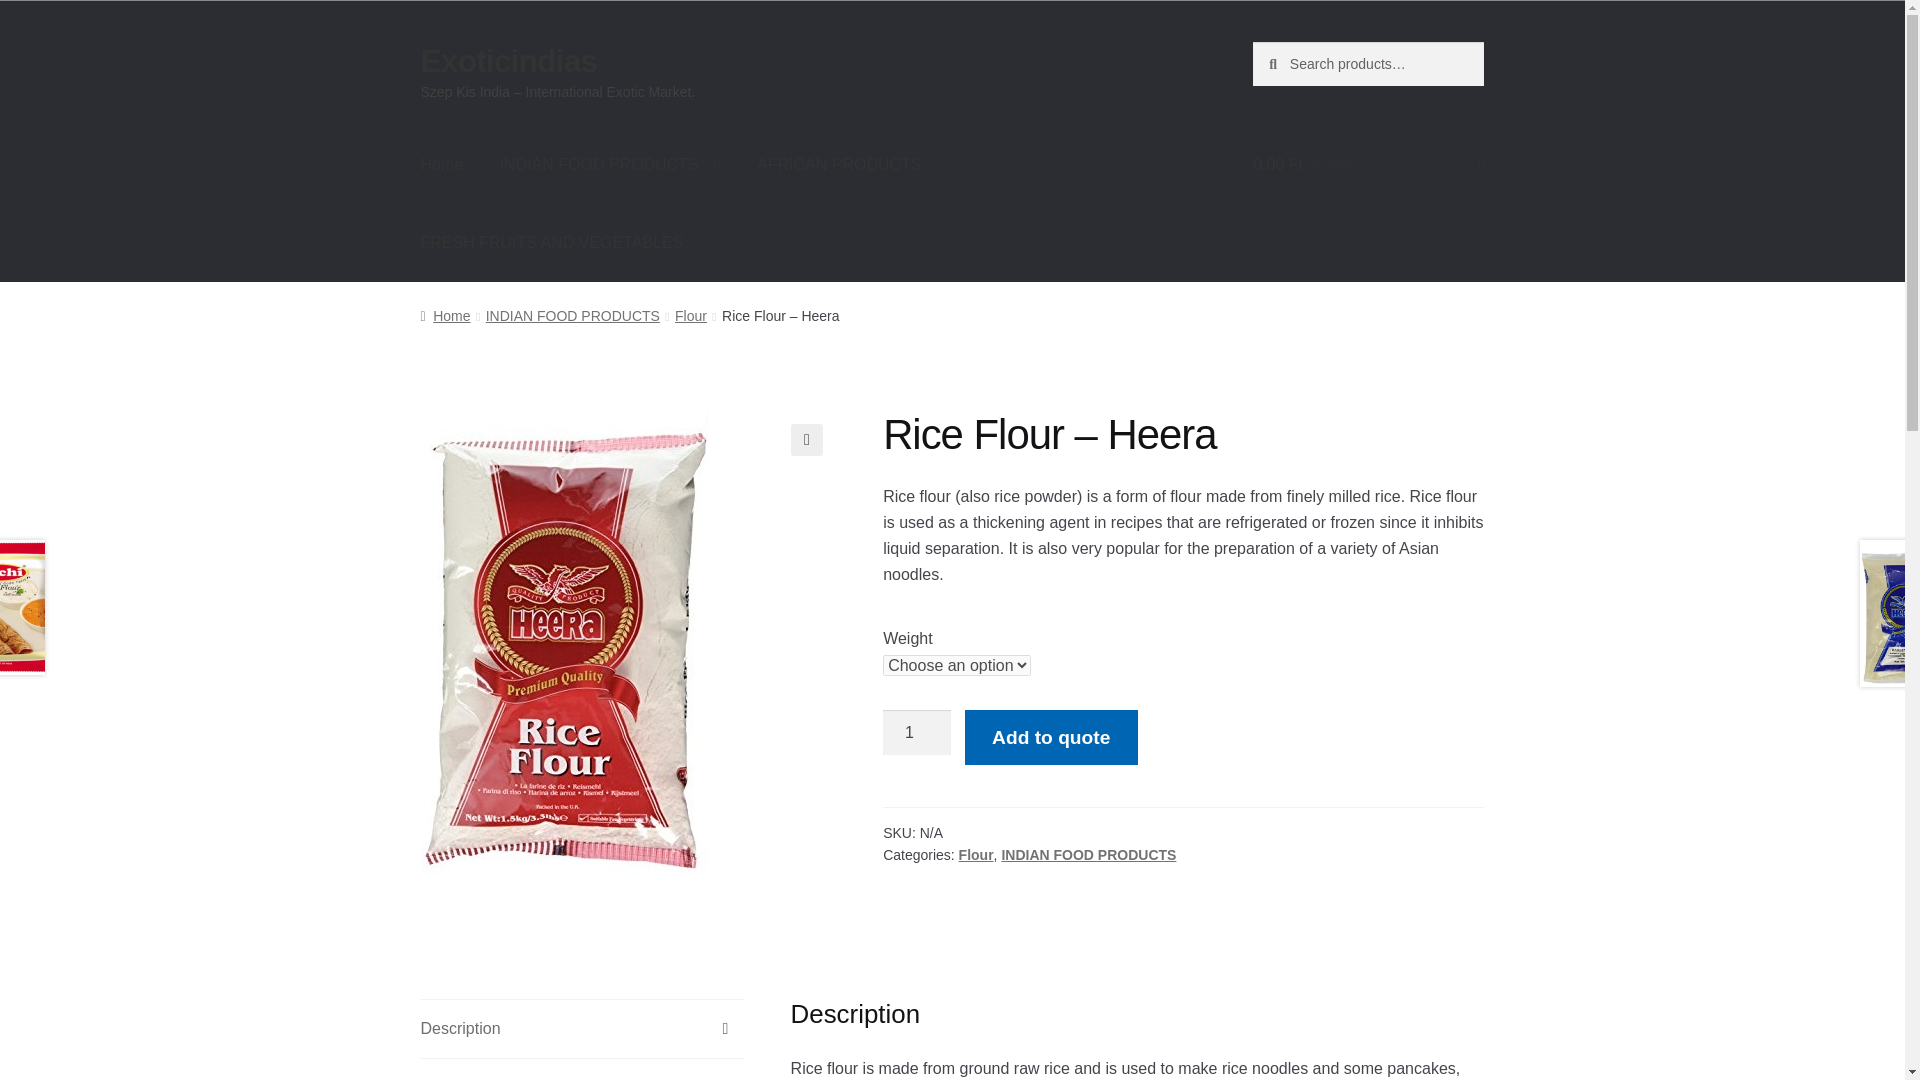 Image resolution: width=1920 pixels, height=1080 pixels. I want to click on FRESH FRUITS AND VEGETABLES, so click(552, 242).